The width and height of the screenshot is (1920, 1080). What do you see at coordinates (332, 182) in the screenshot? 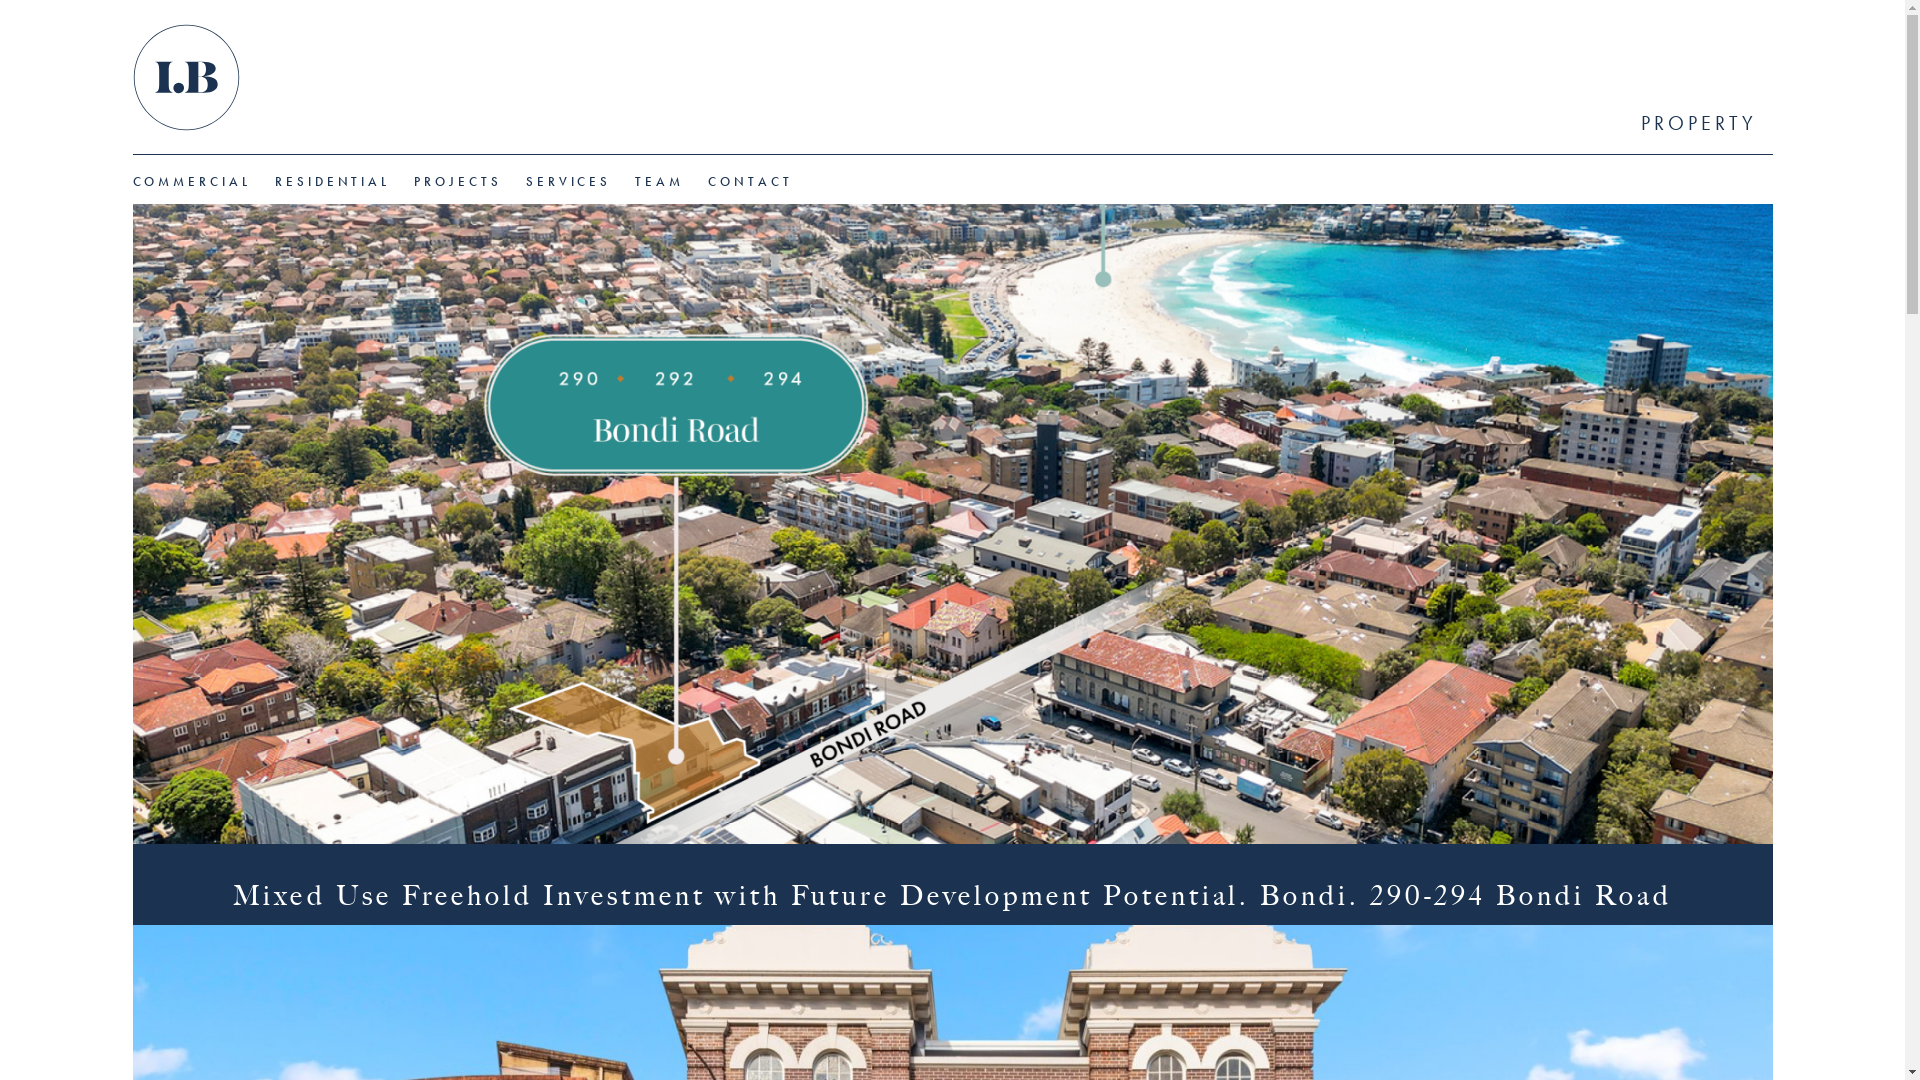
I see `RESIDENTIAL` at bounding box center [332, 182].